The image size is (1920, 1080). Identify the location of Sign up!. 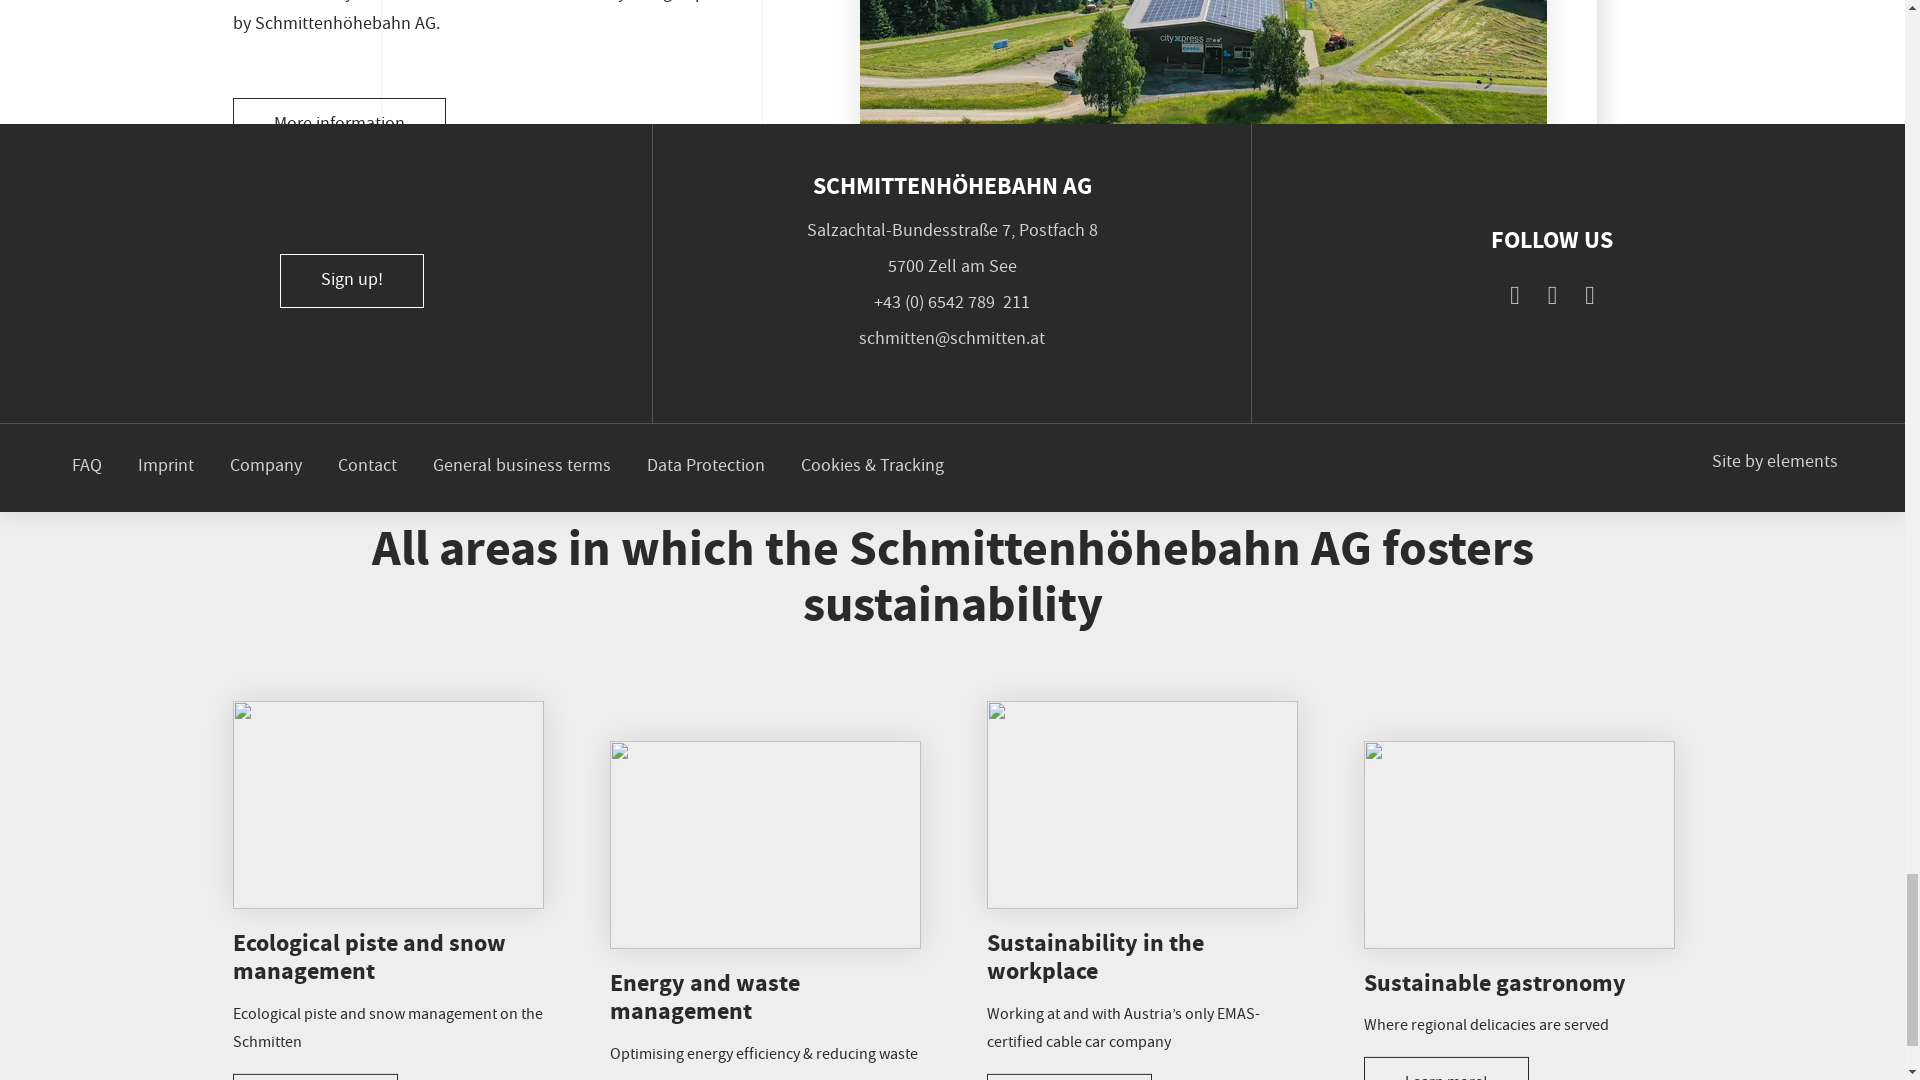
(352, 280).